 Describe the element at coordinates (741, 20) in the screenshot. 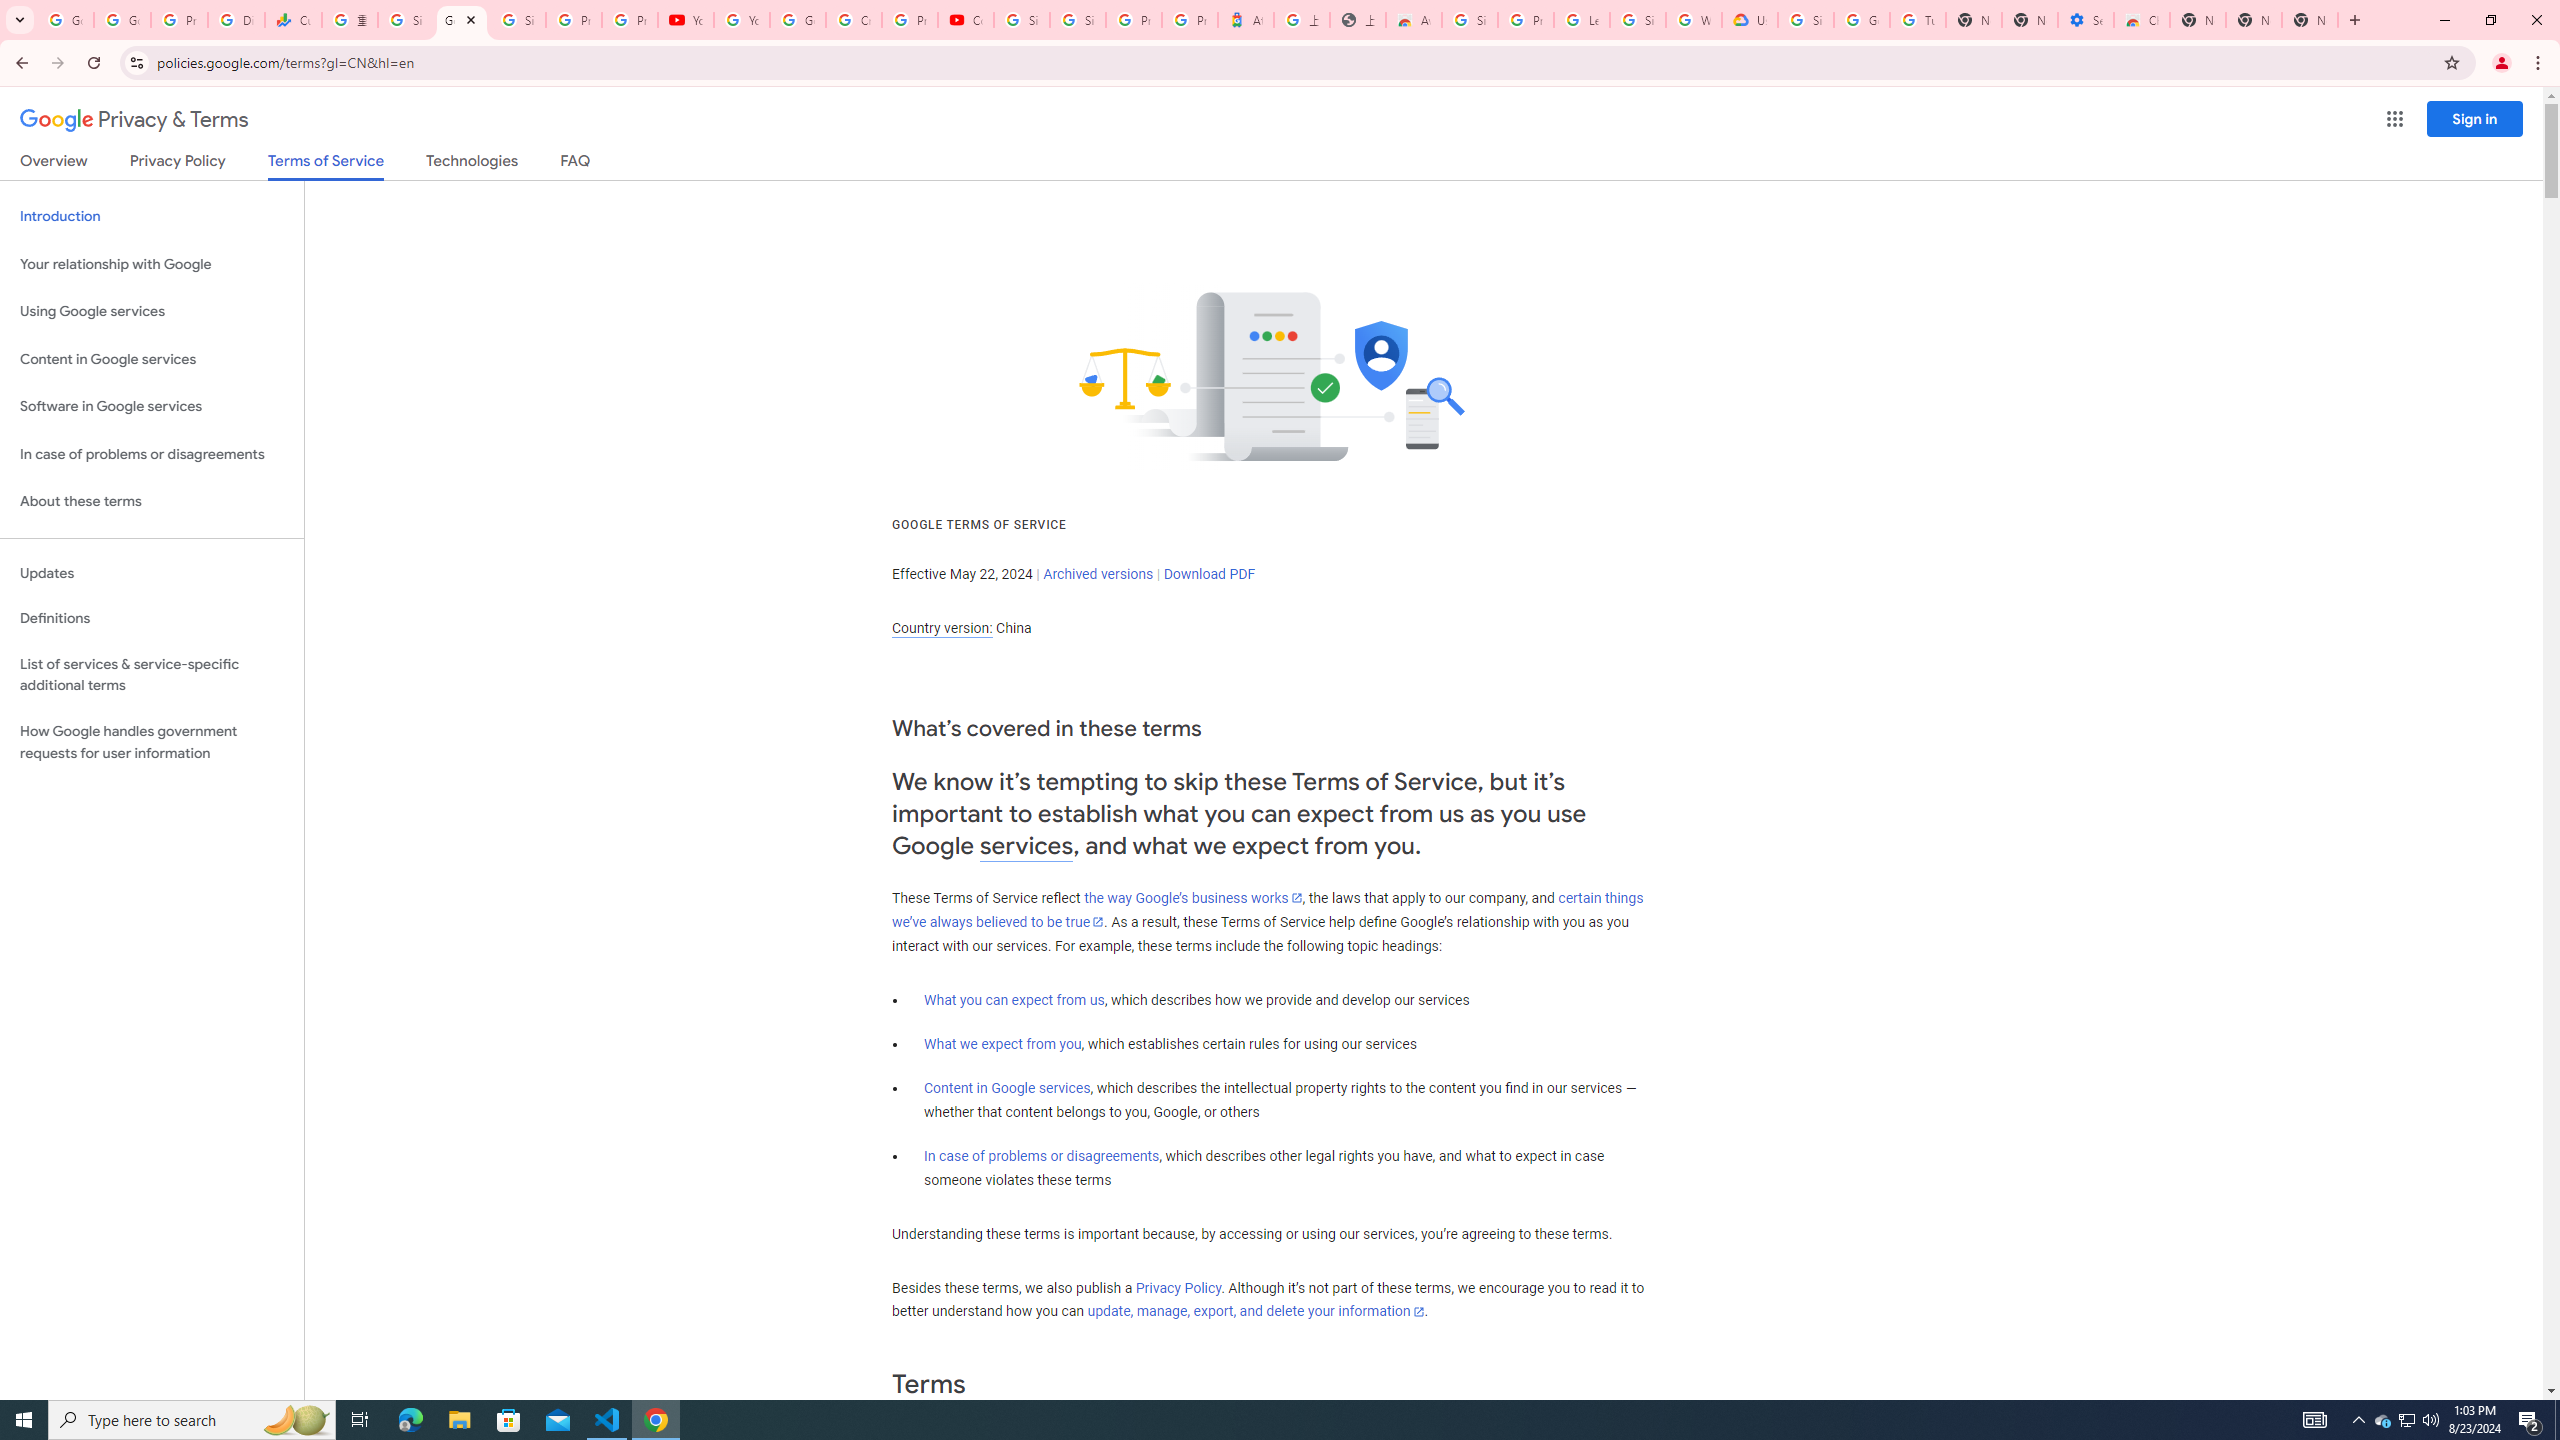

I see `YouTube` at that location.